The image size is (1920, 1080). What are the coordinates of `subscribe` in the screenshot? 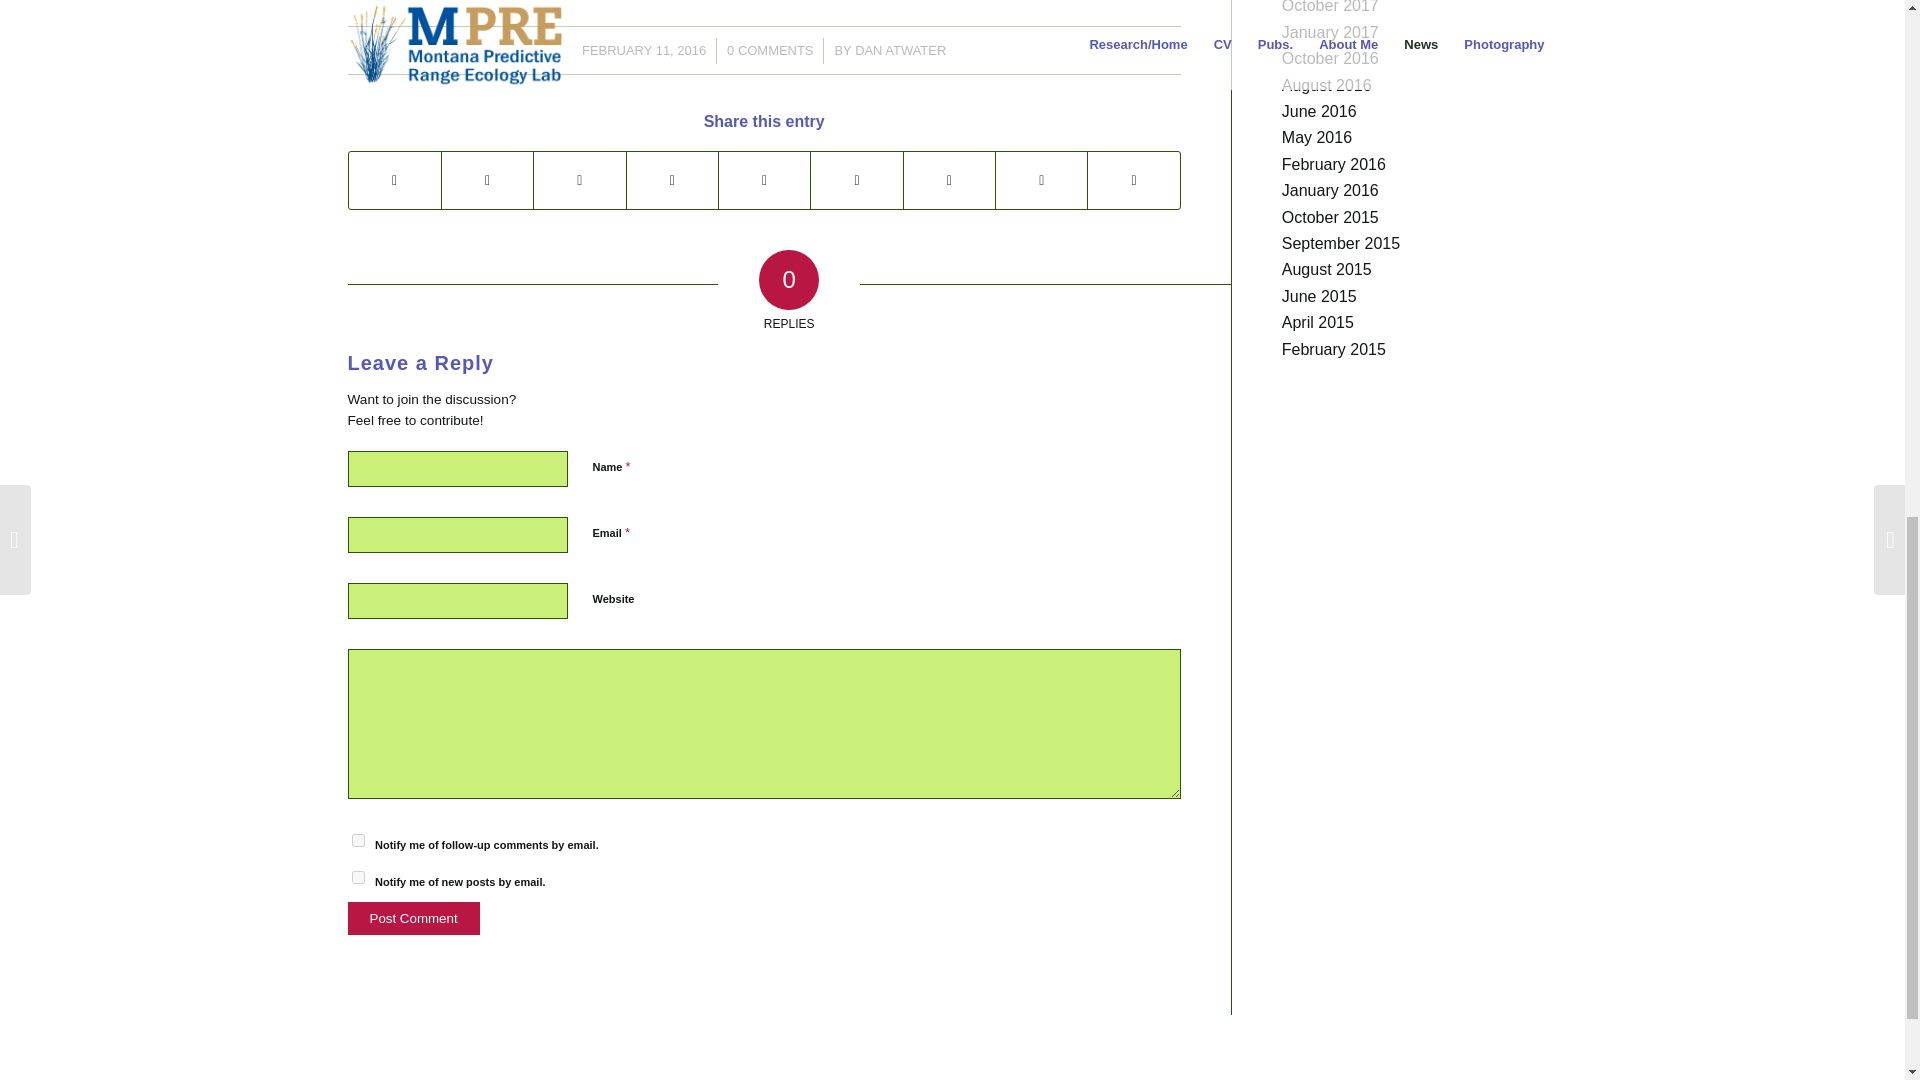 It's located at (358, 840).